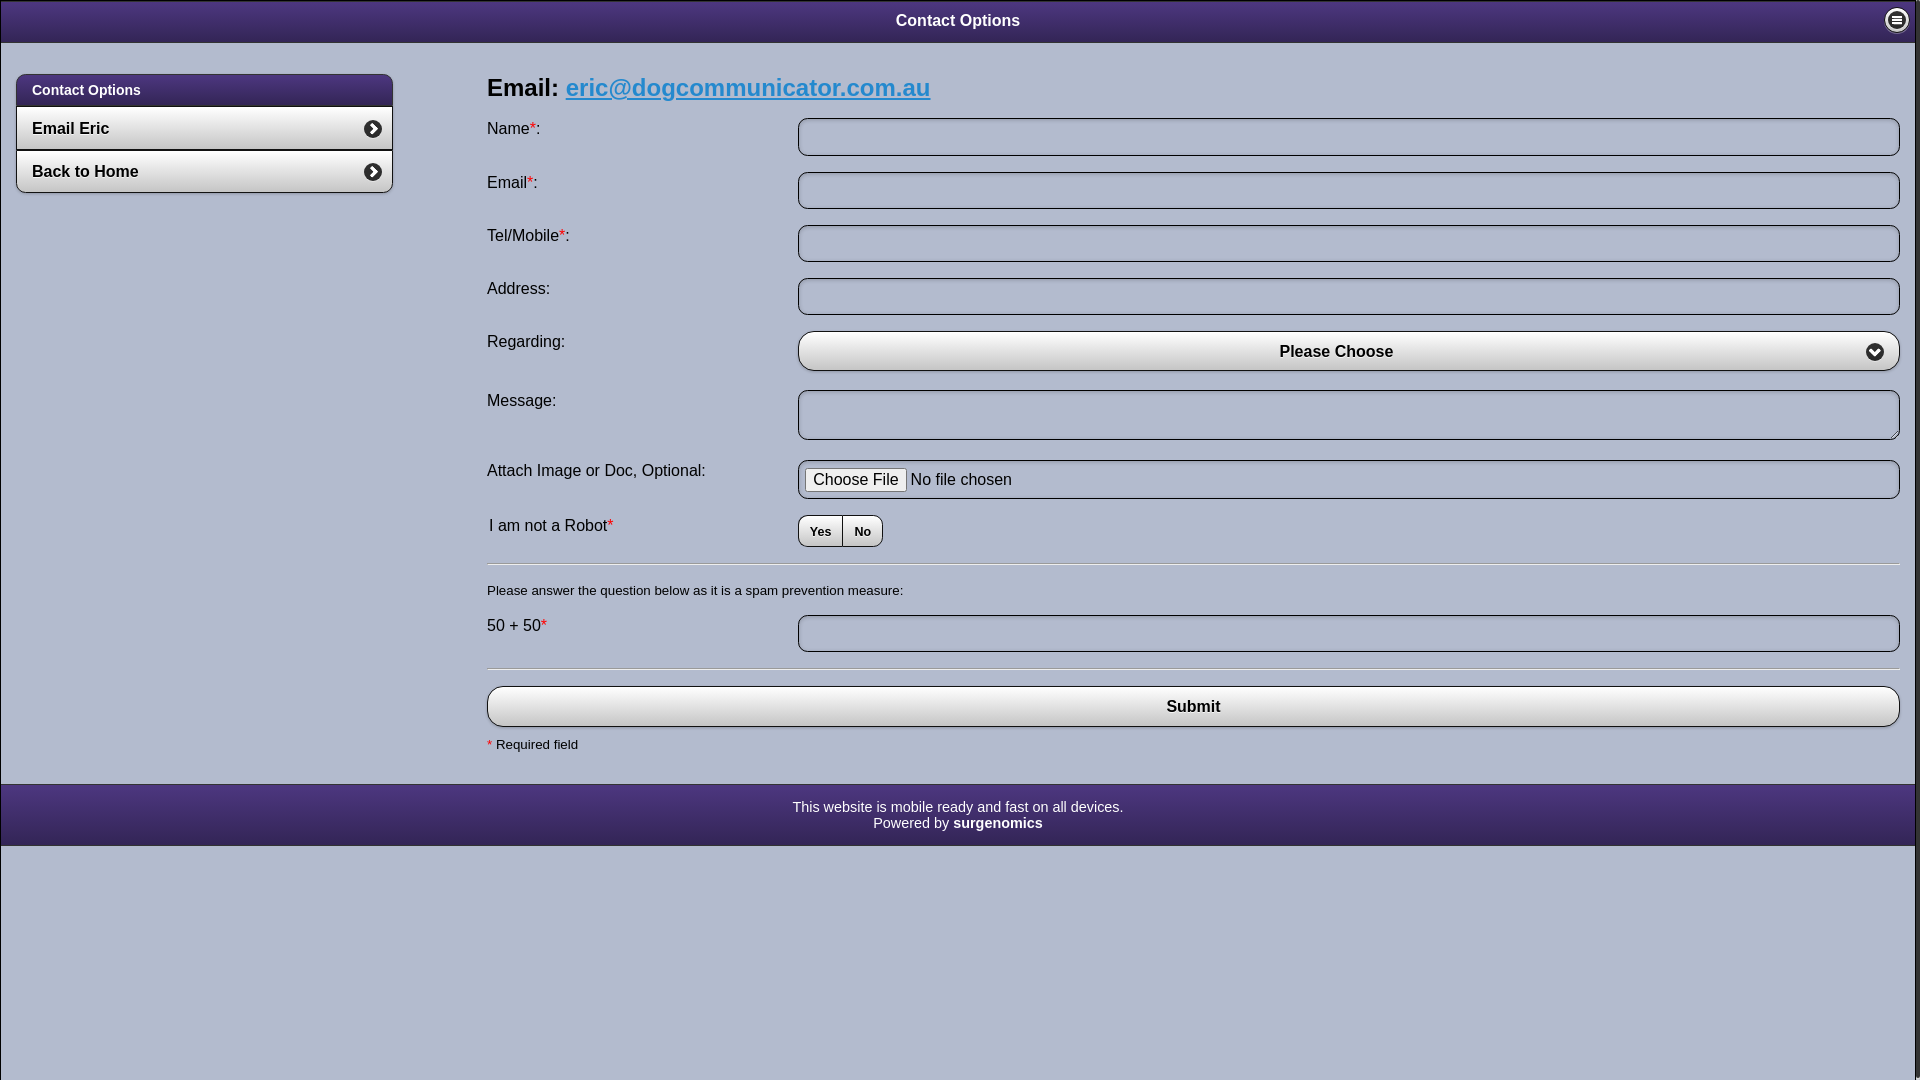  What do you see at coordinates (204, 172) in the screenshot?
I see `Back to Home` at bounding box center [204, 172].